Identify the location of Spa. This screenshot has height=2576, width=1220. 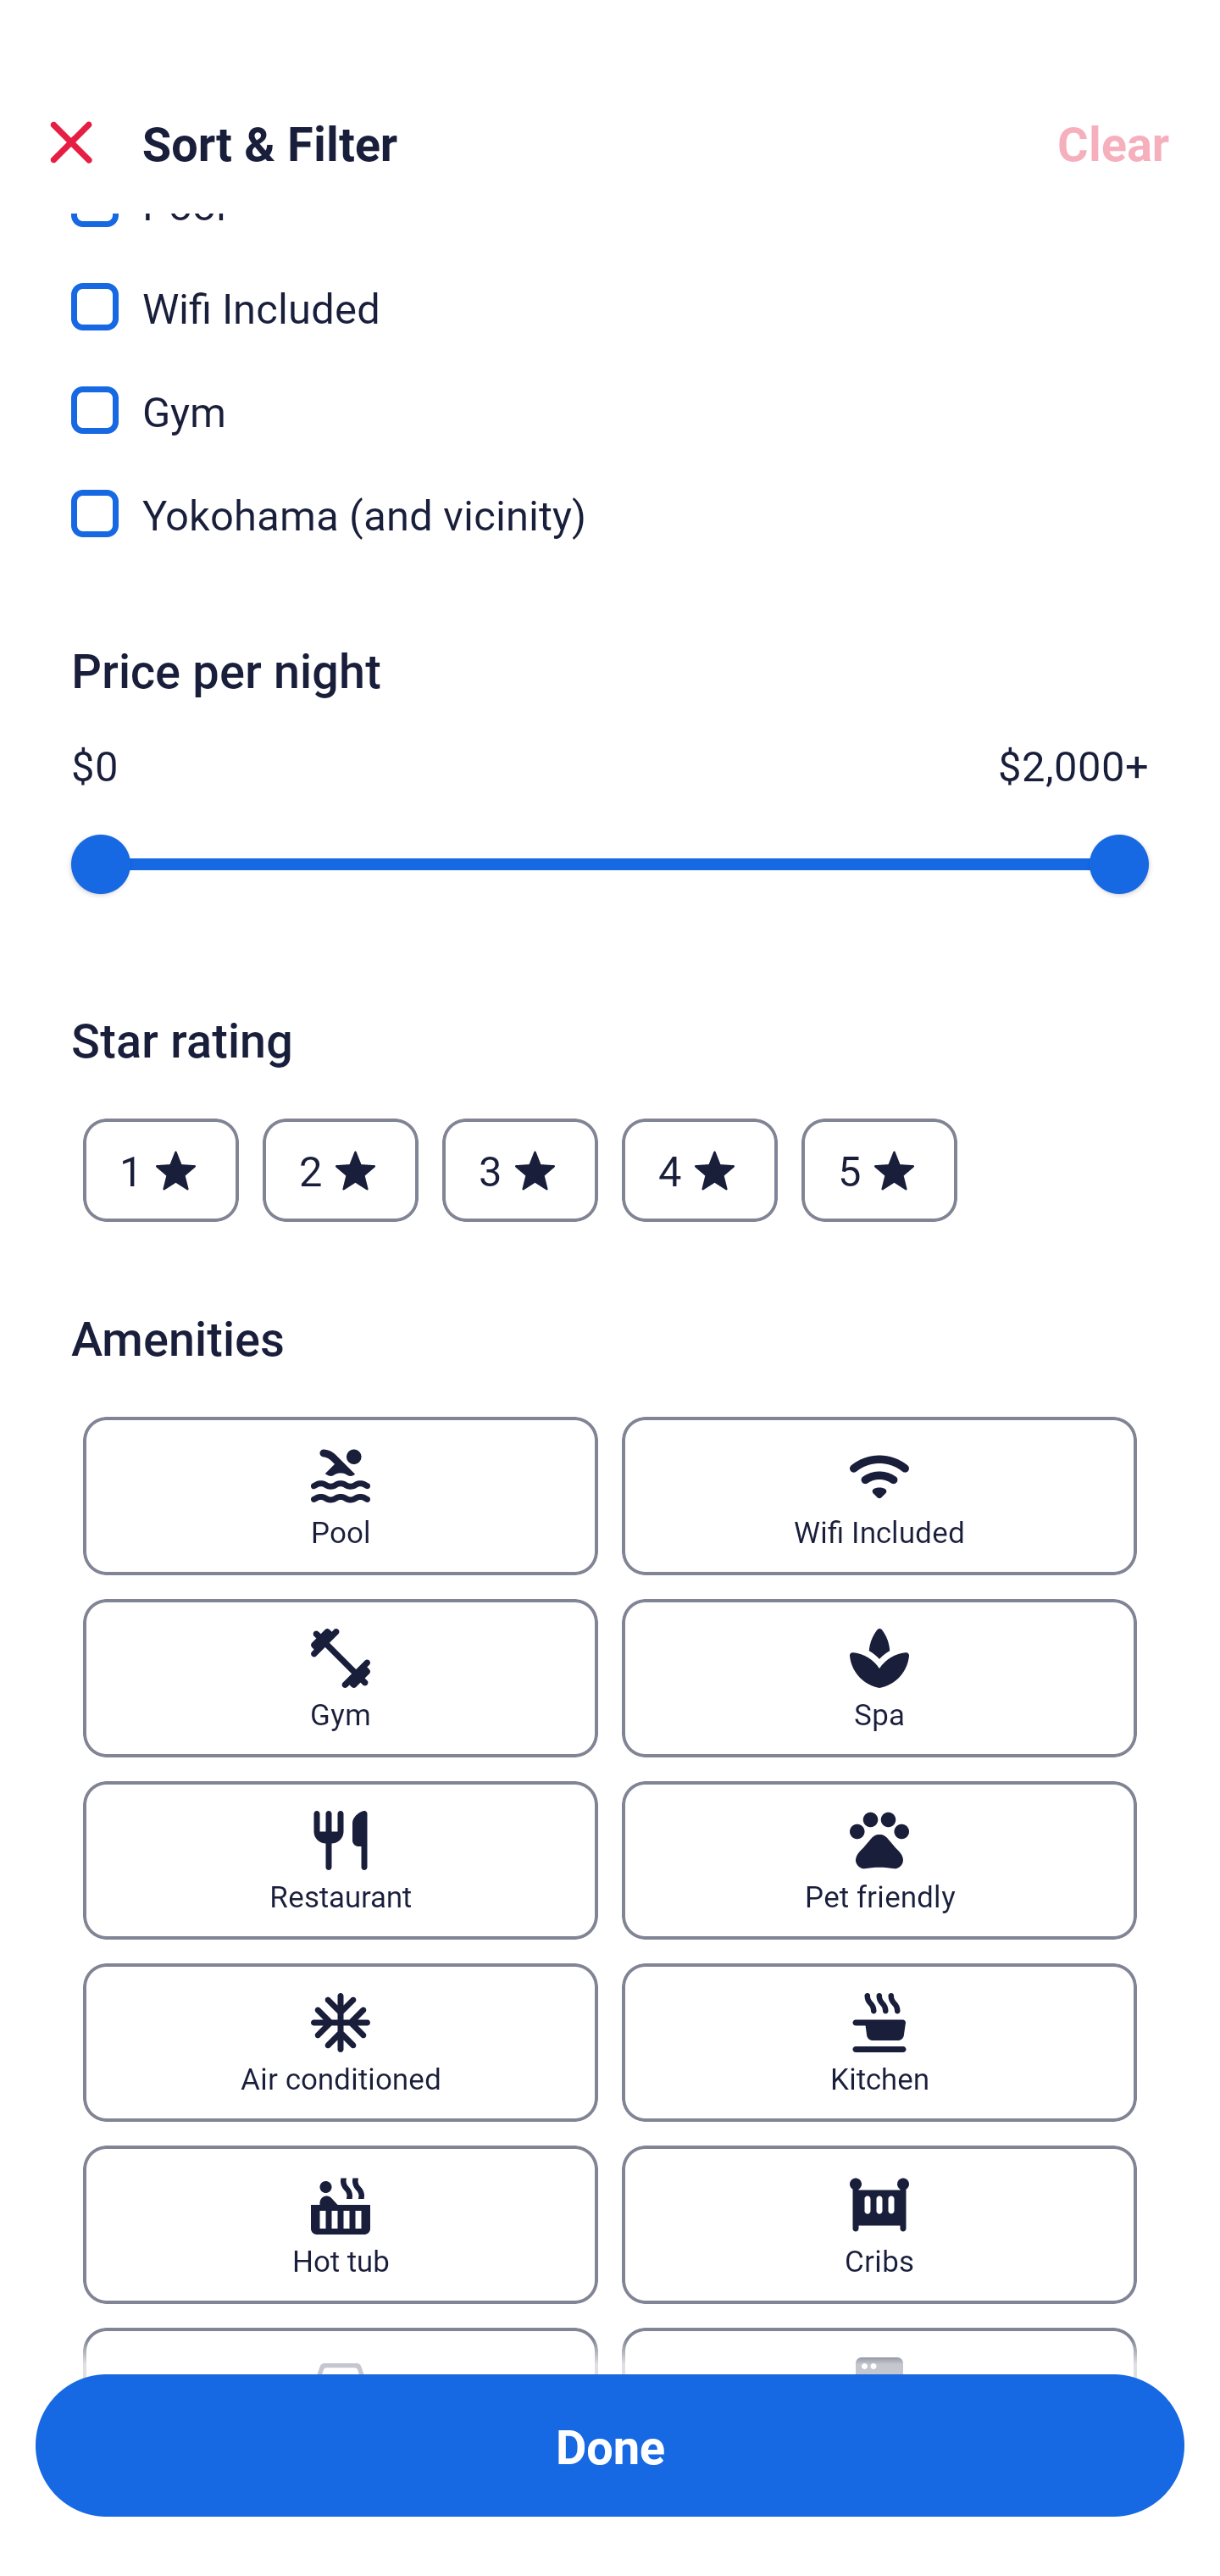
(879, 1678).